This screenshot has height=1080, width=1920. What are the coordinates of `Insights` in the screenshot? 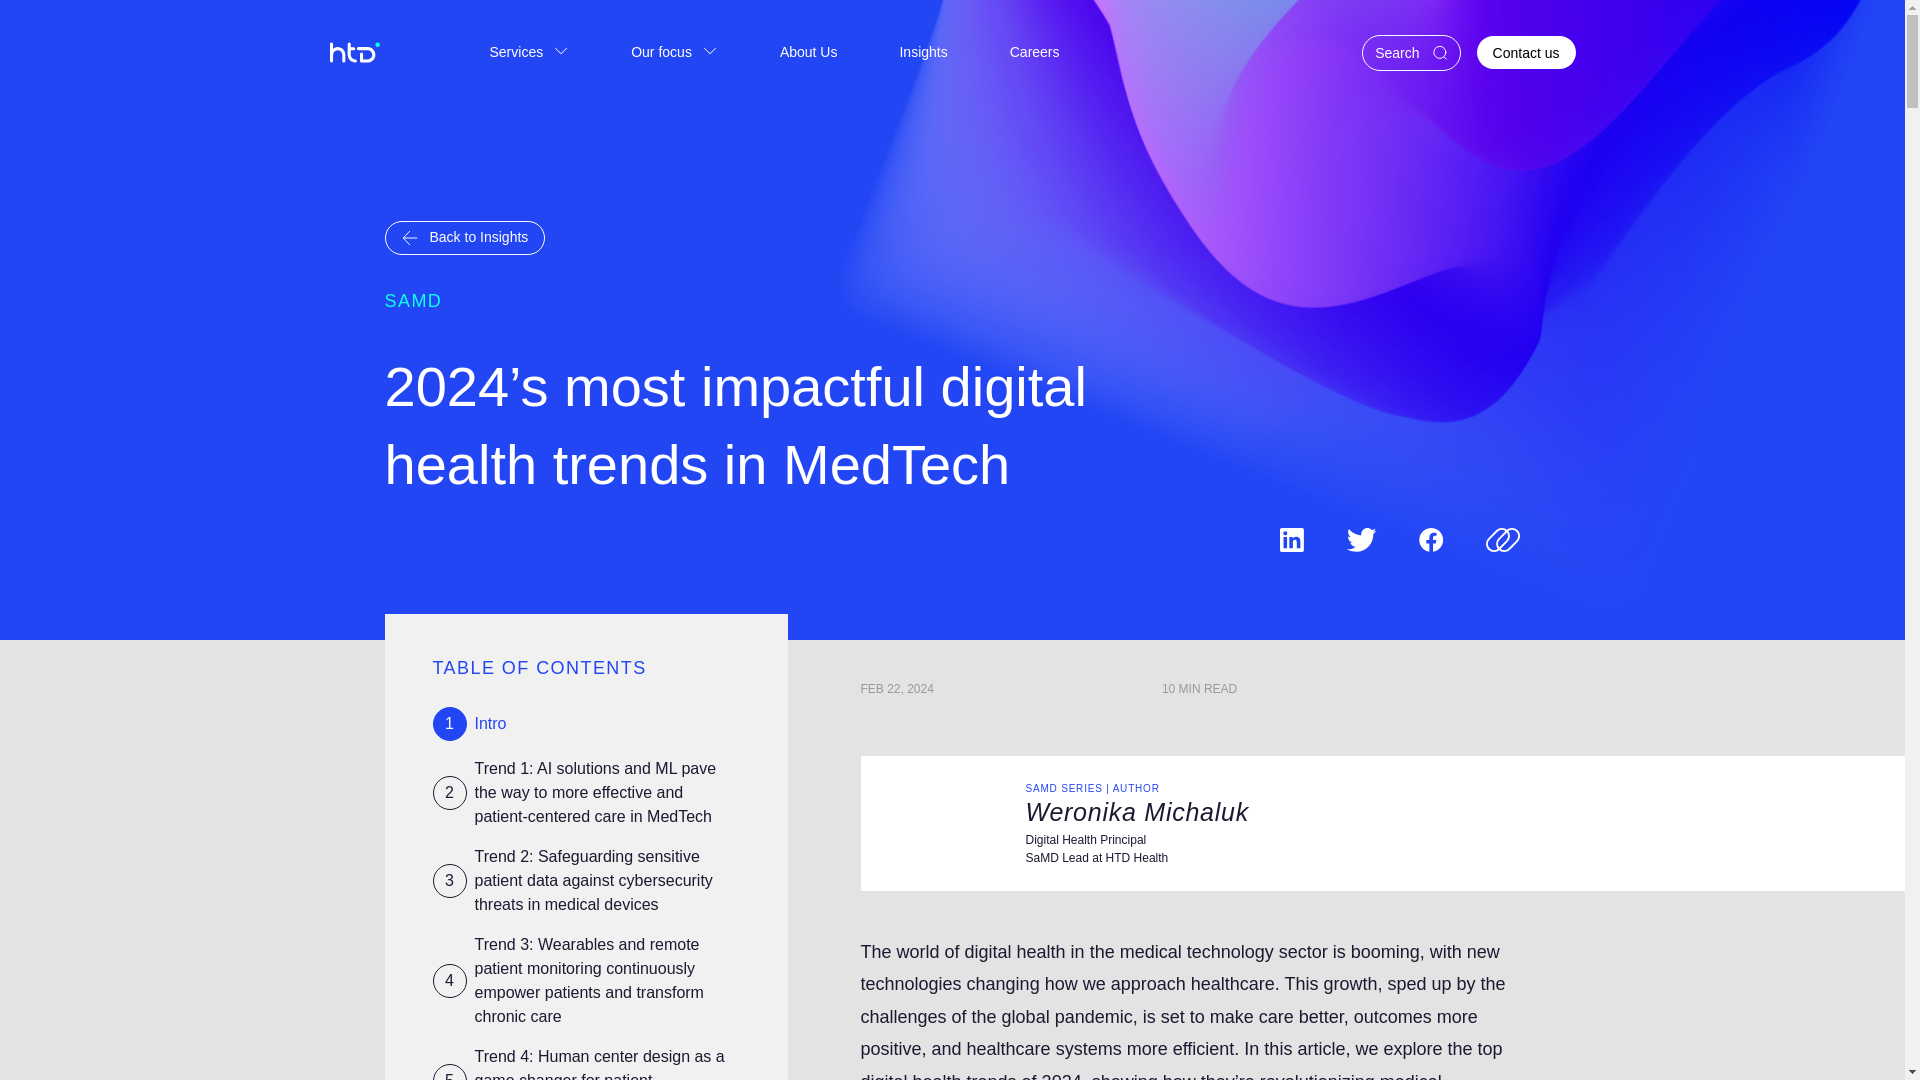 It's located at (923, 52).